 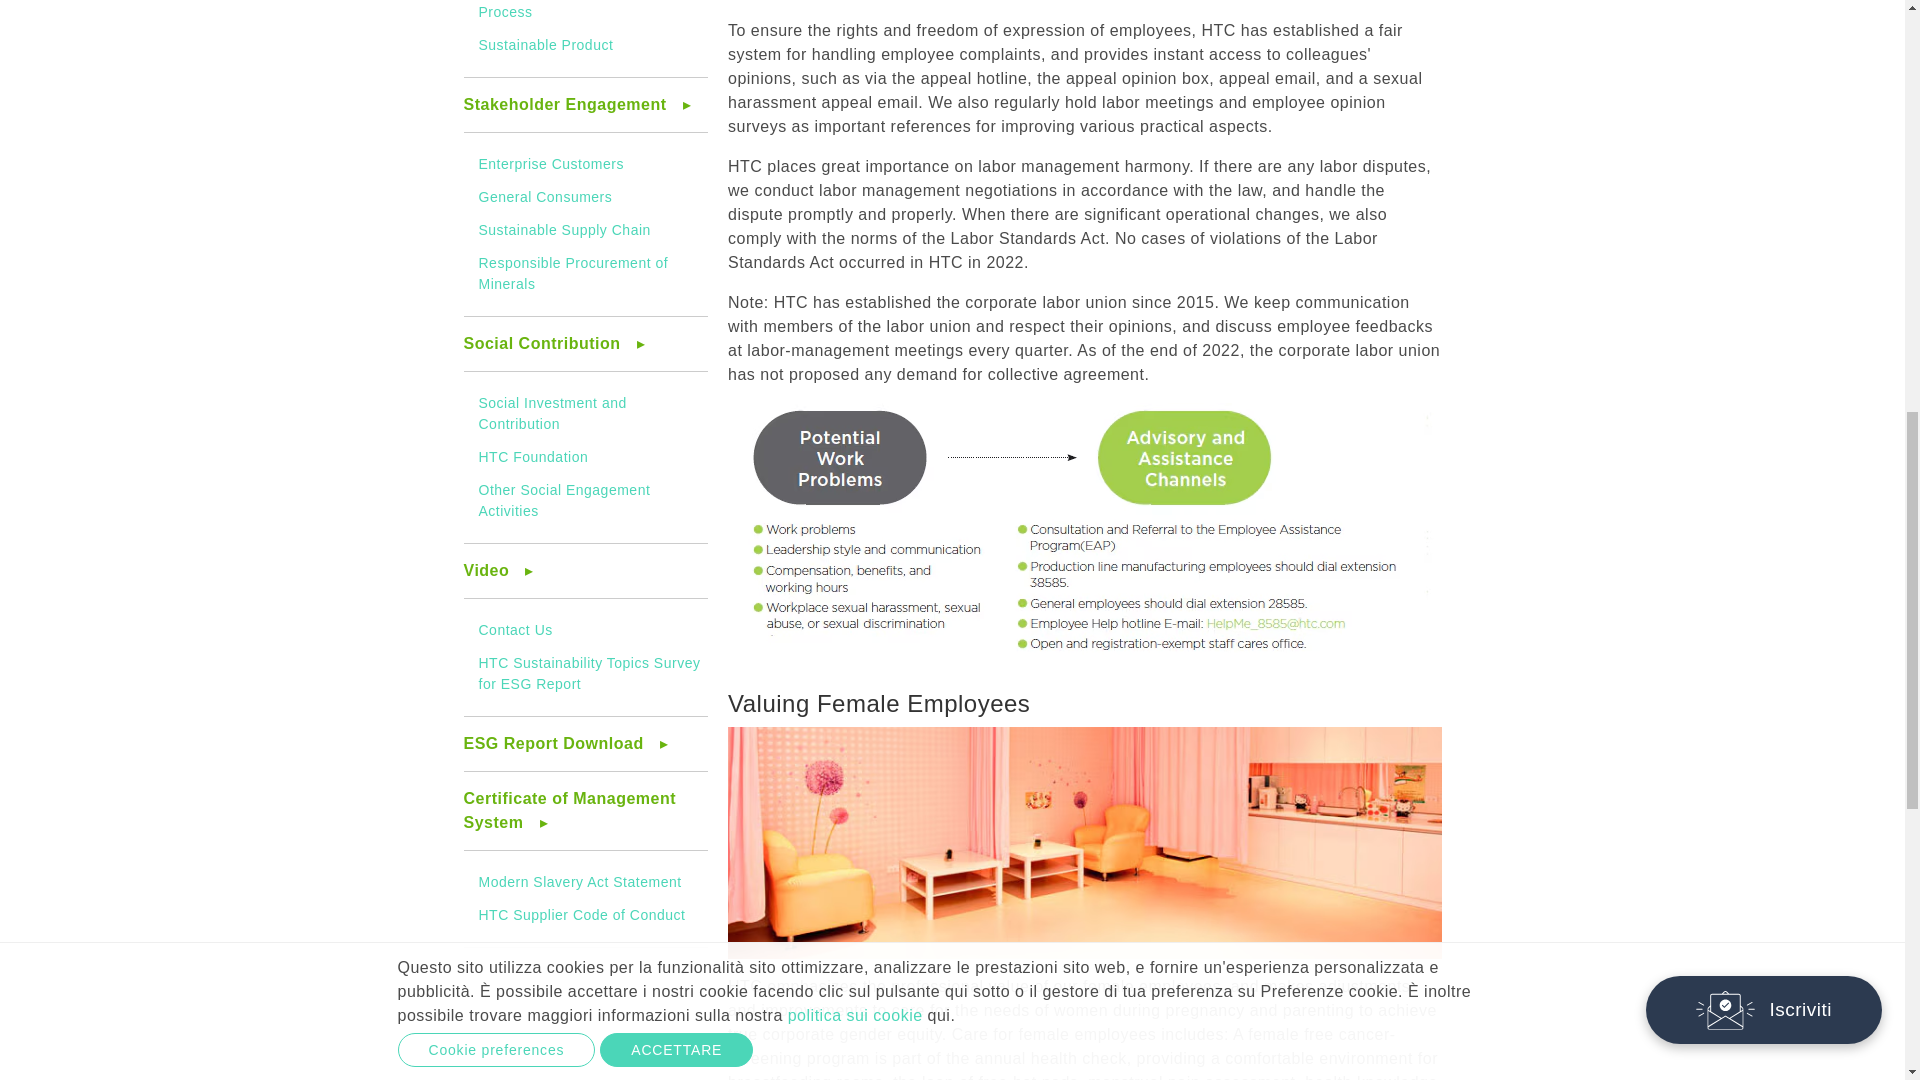 What do you see at coordinates (564, 230) in the screenshot?
I see `Sustainable Supply Chain` at bounding box center [564, 230].